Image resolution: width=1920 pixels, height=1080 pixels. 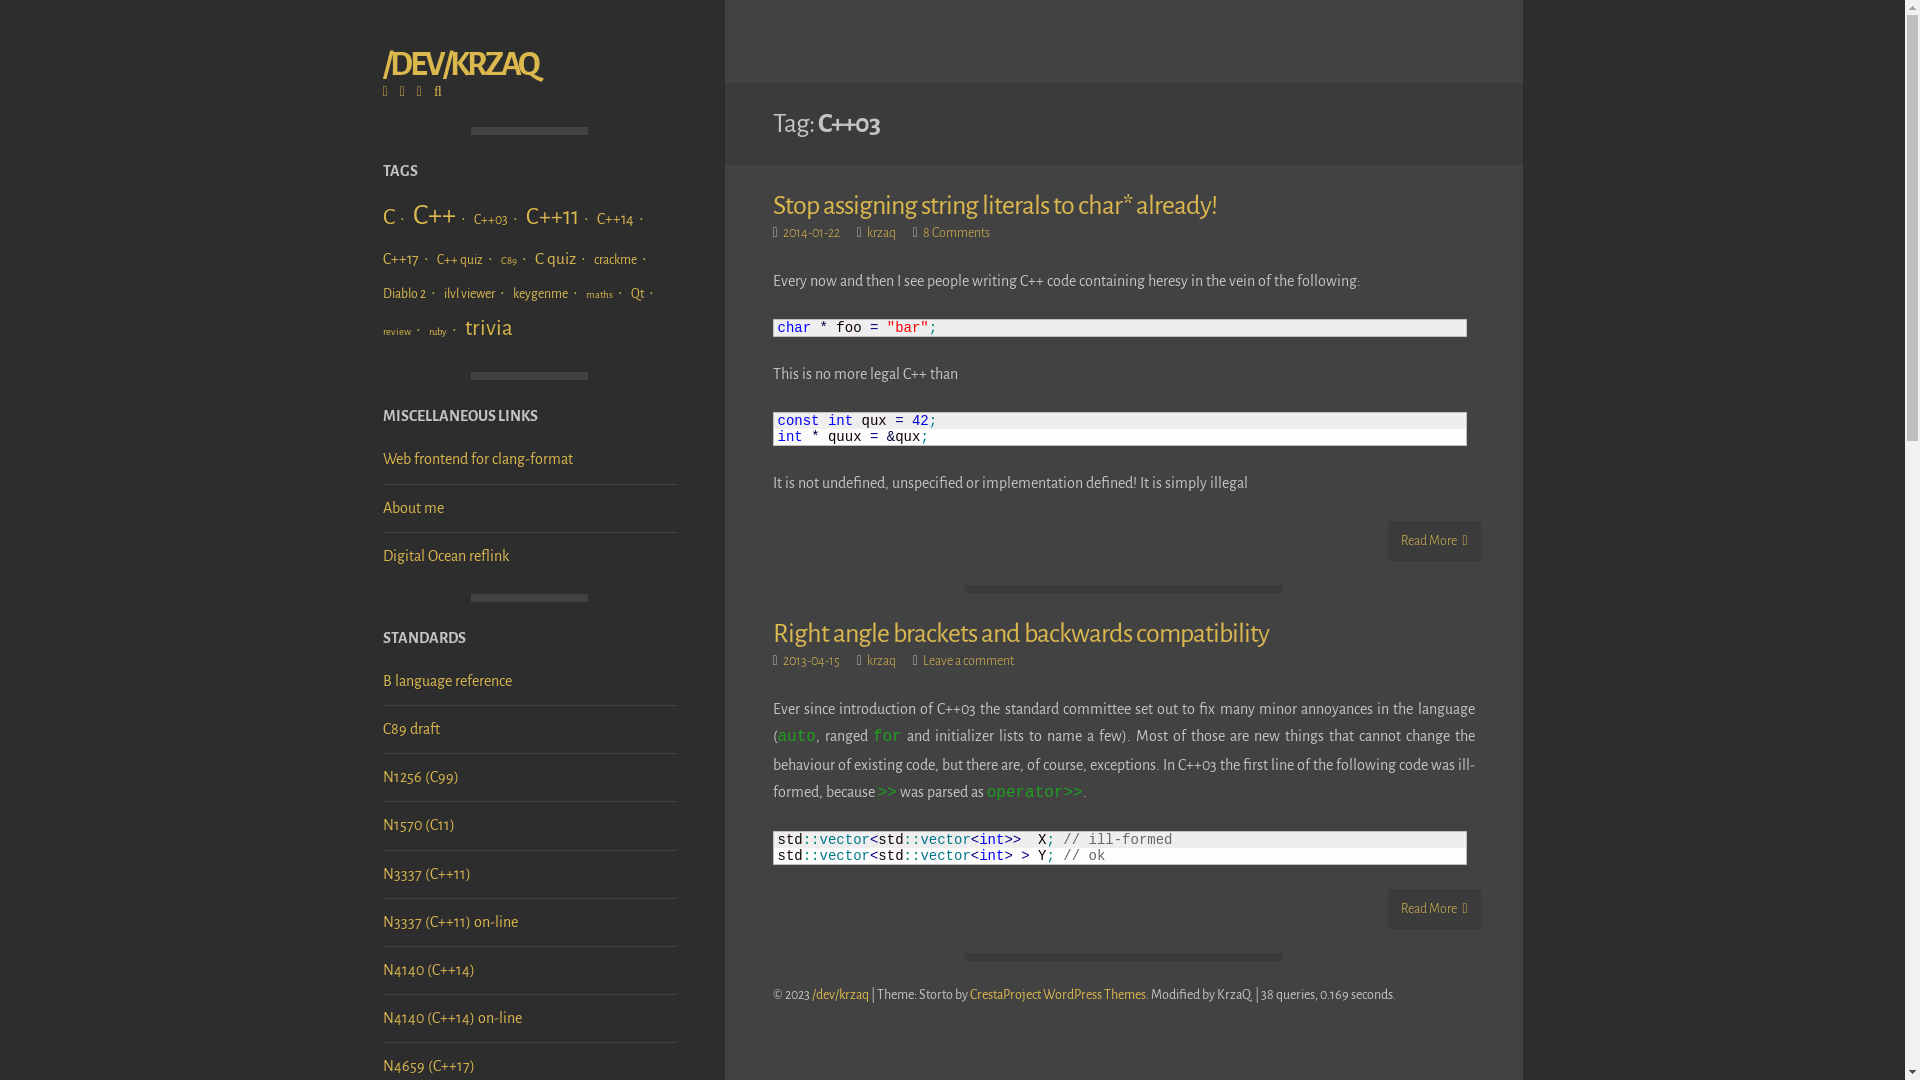 What do you see at coordinates (516, 260) in the screenshot?
I see `C89` at bounding box center [516, 260].